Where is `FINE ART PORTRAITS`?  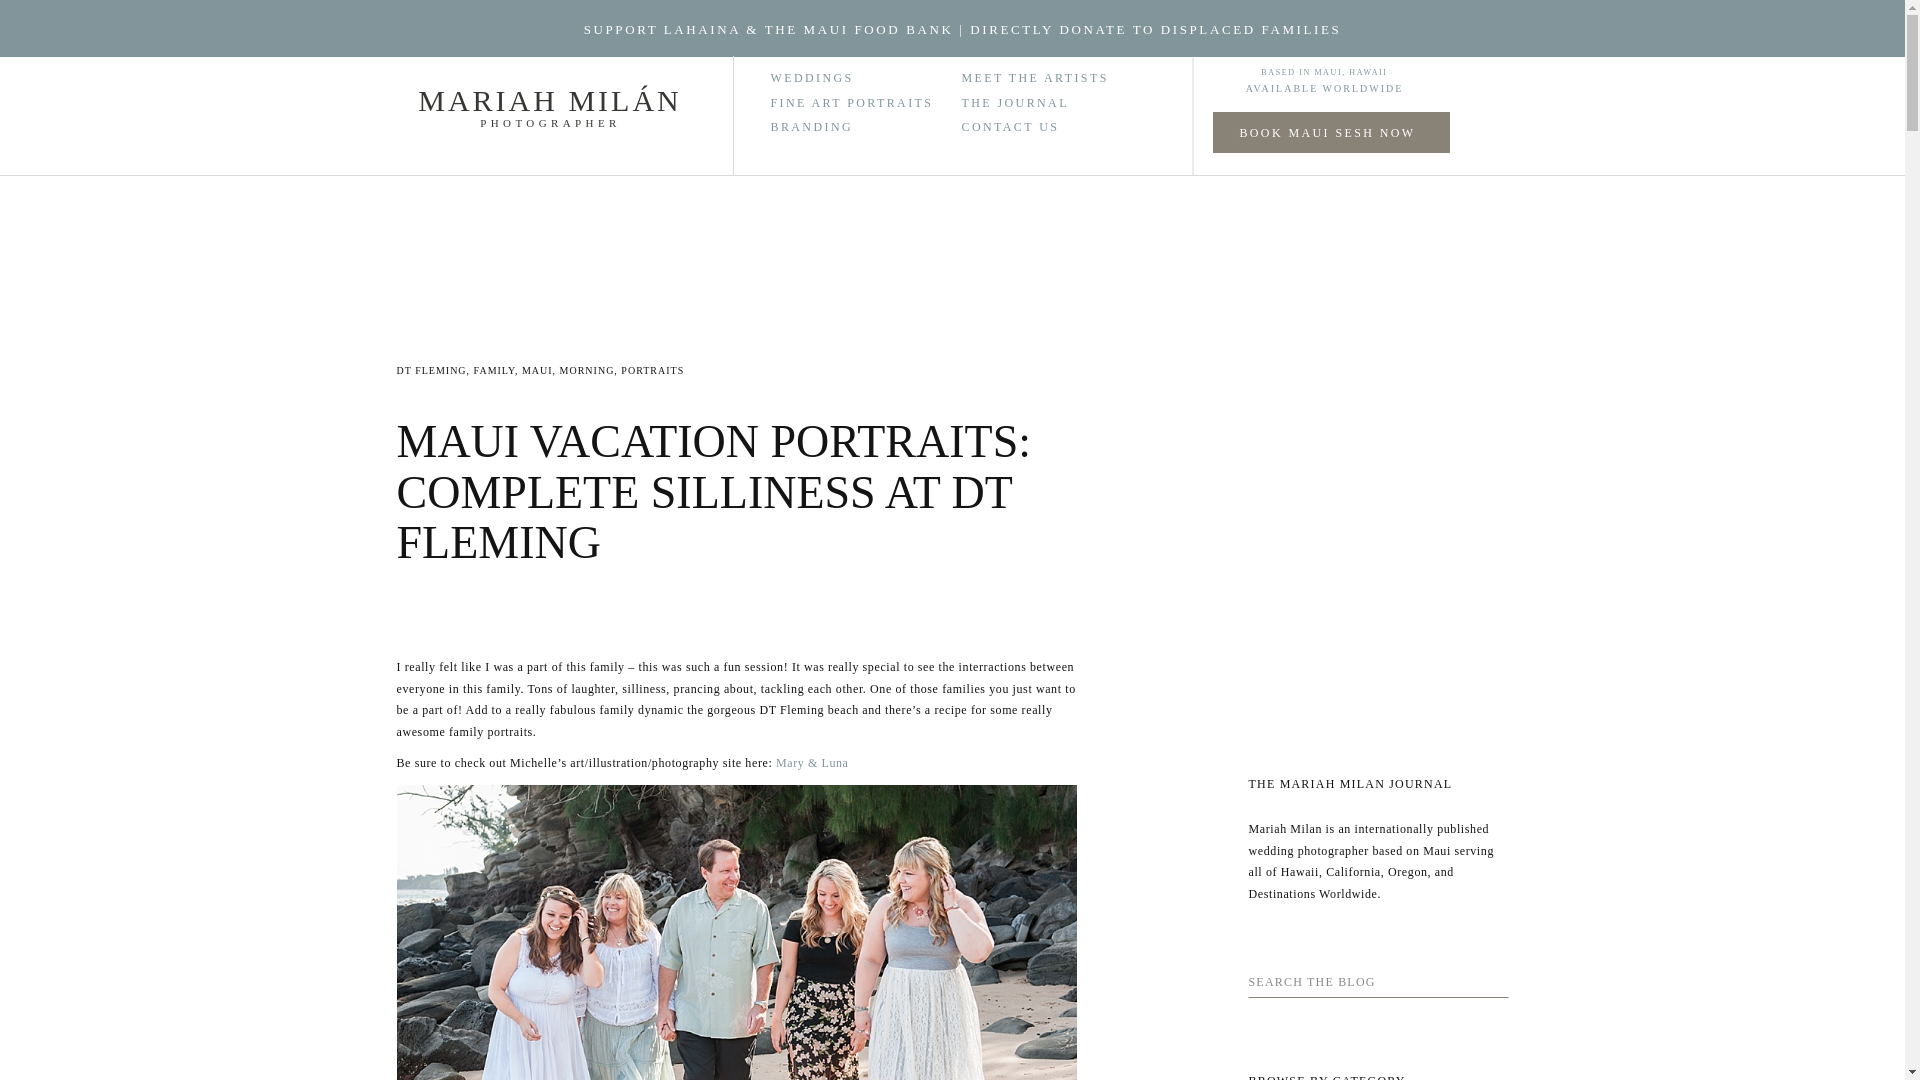
FINE ART PORTRAITS is located at coordinates (867, 102).